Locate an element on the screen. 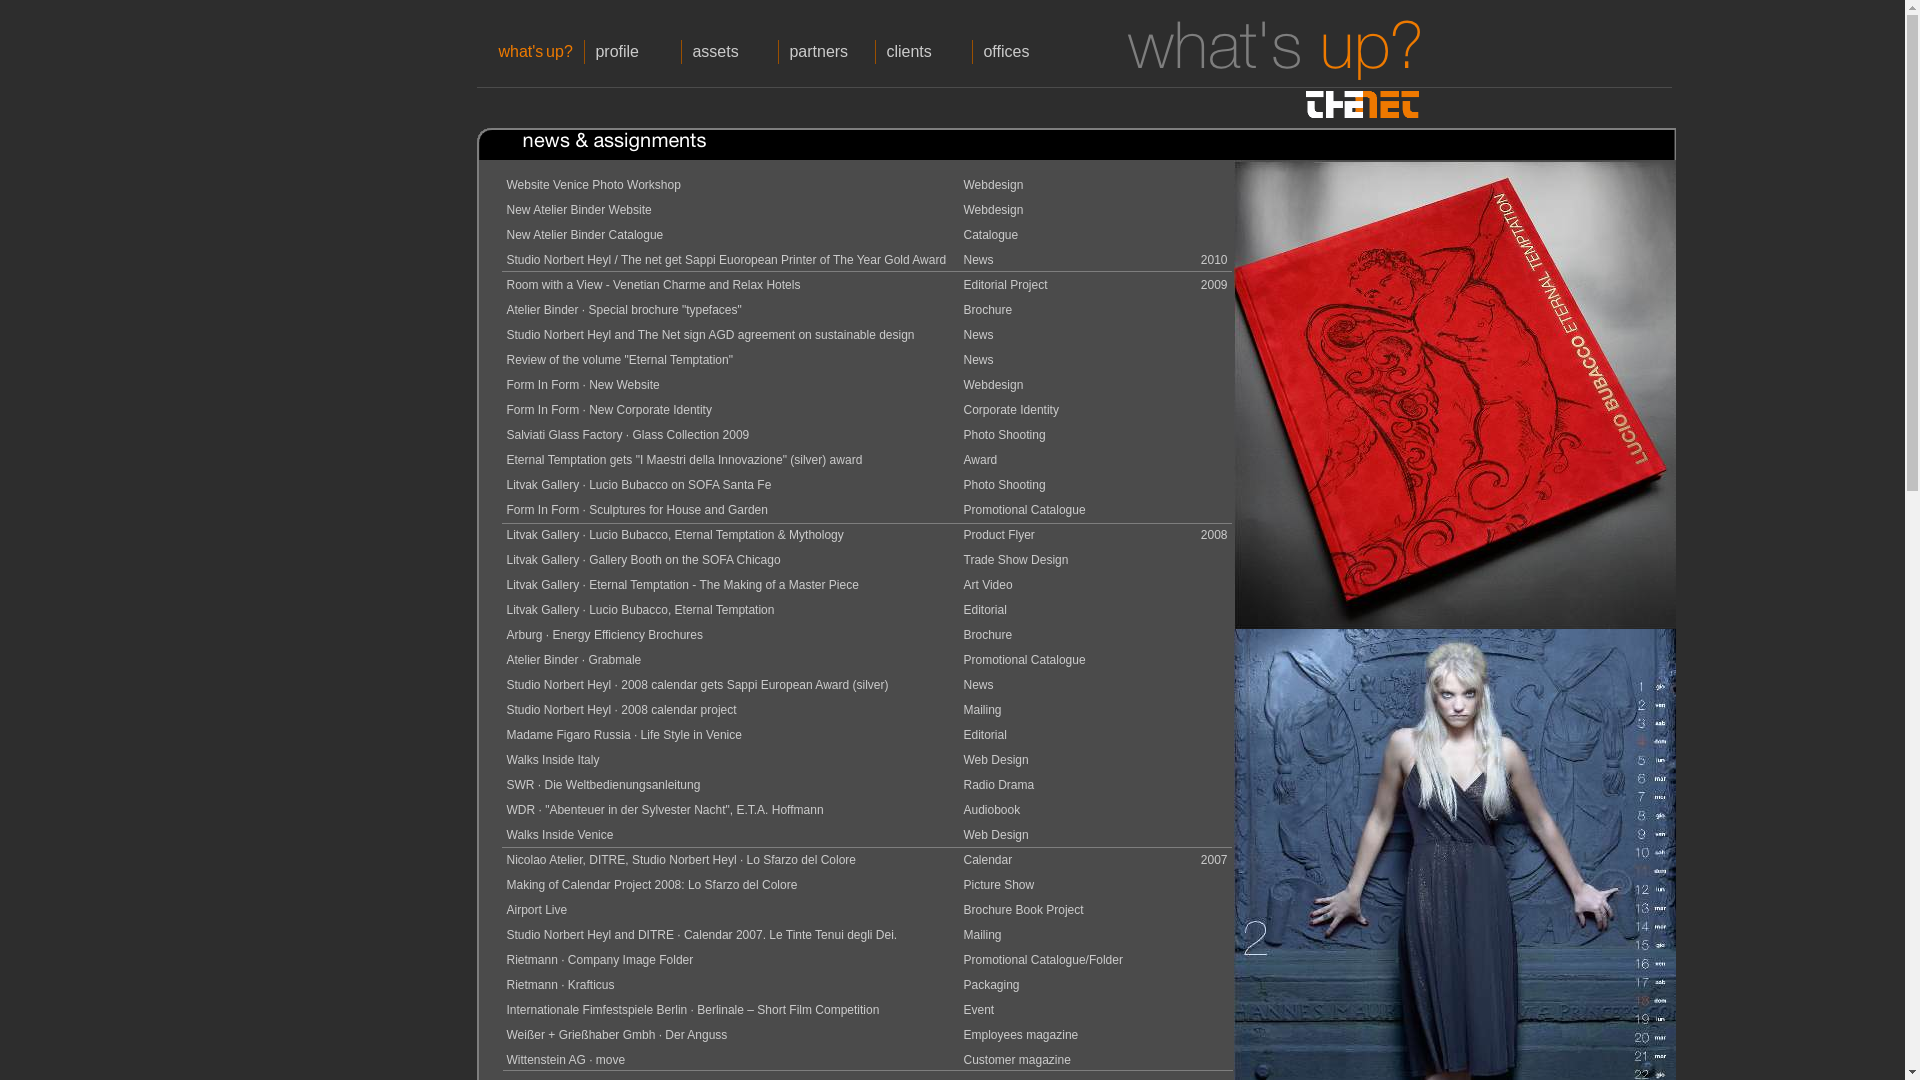 The height and width of the screenshot is (1080, 1920). Walks Inside Italy is located at coordinates (552, 760).